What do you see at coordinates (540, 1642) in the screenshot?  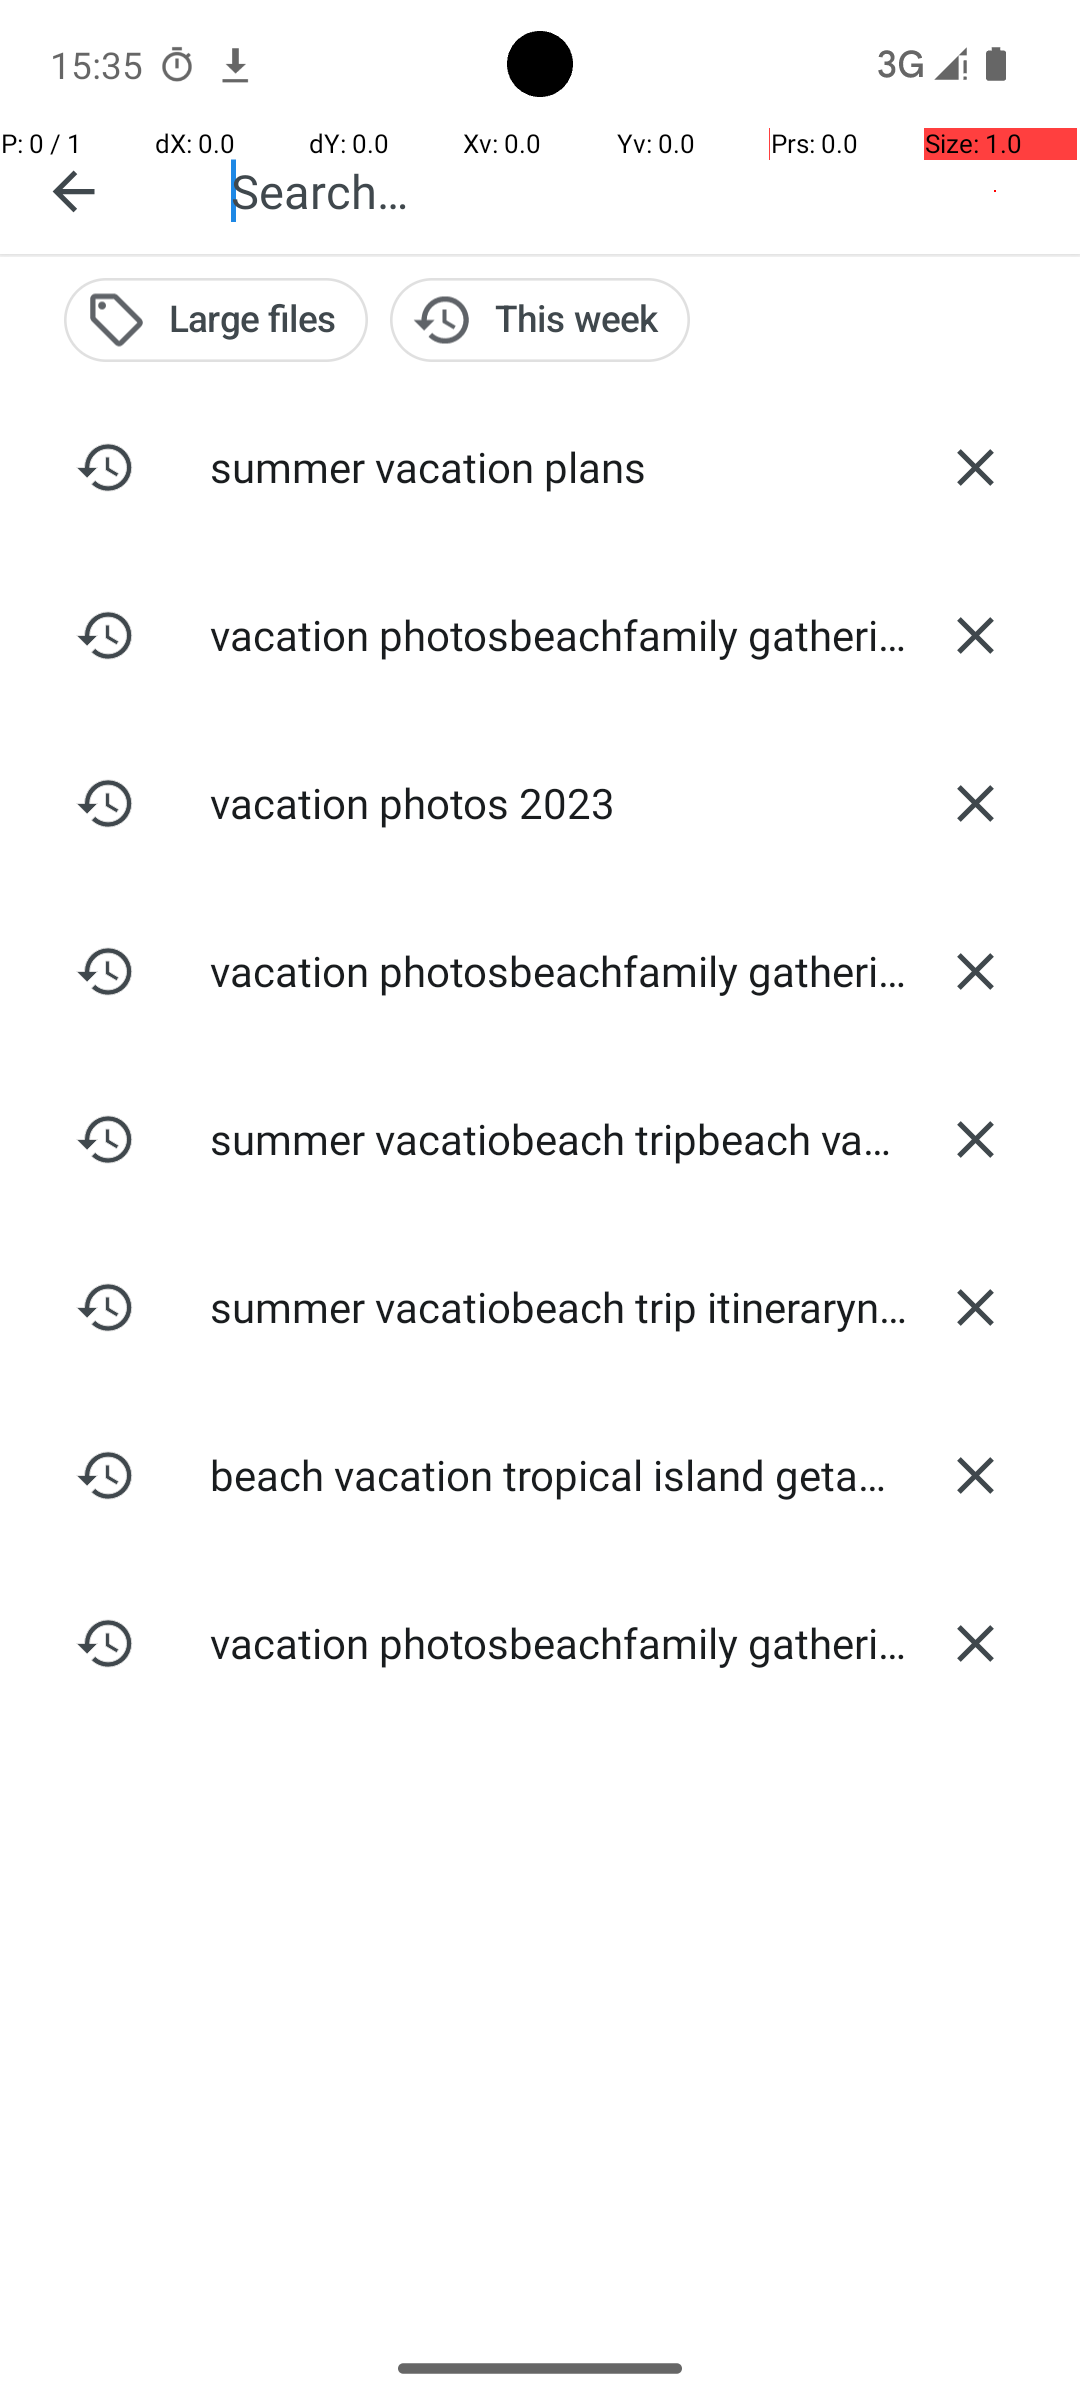 I see `vacation photosbeachfamily gathering summer 2023 trip memories 2023` at bounding box center [540, 1642].